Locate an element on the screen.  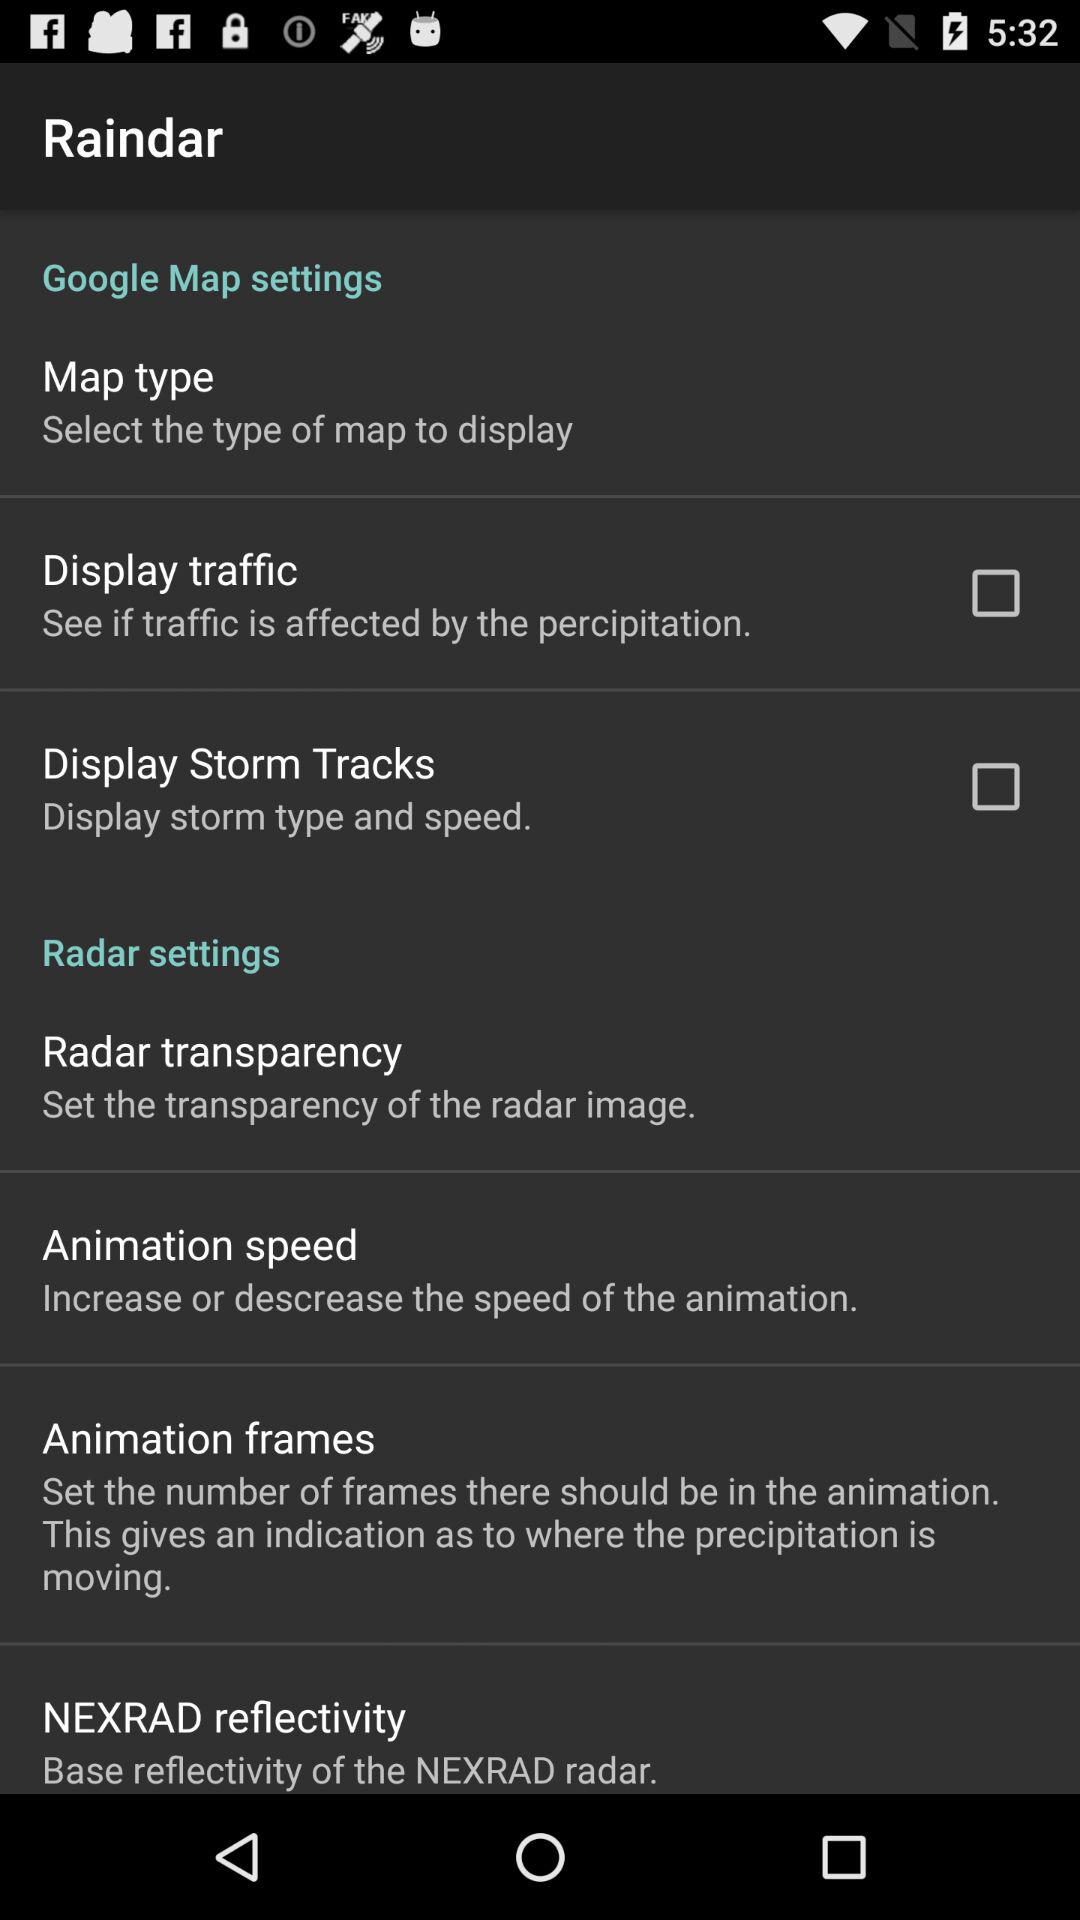
turn on increase or descrease item is located at coordinates (450, 1296).